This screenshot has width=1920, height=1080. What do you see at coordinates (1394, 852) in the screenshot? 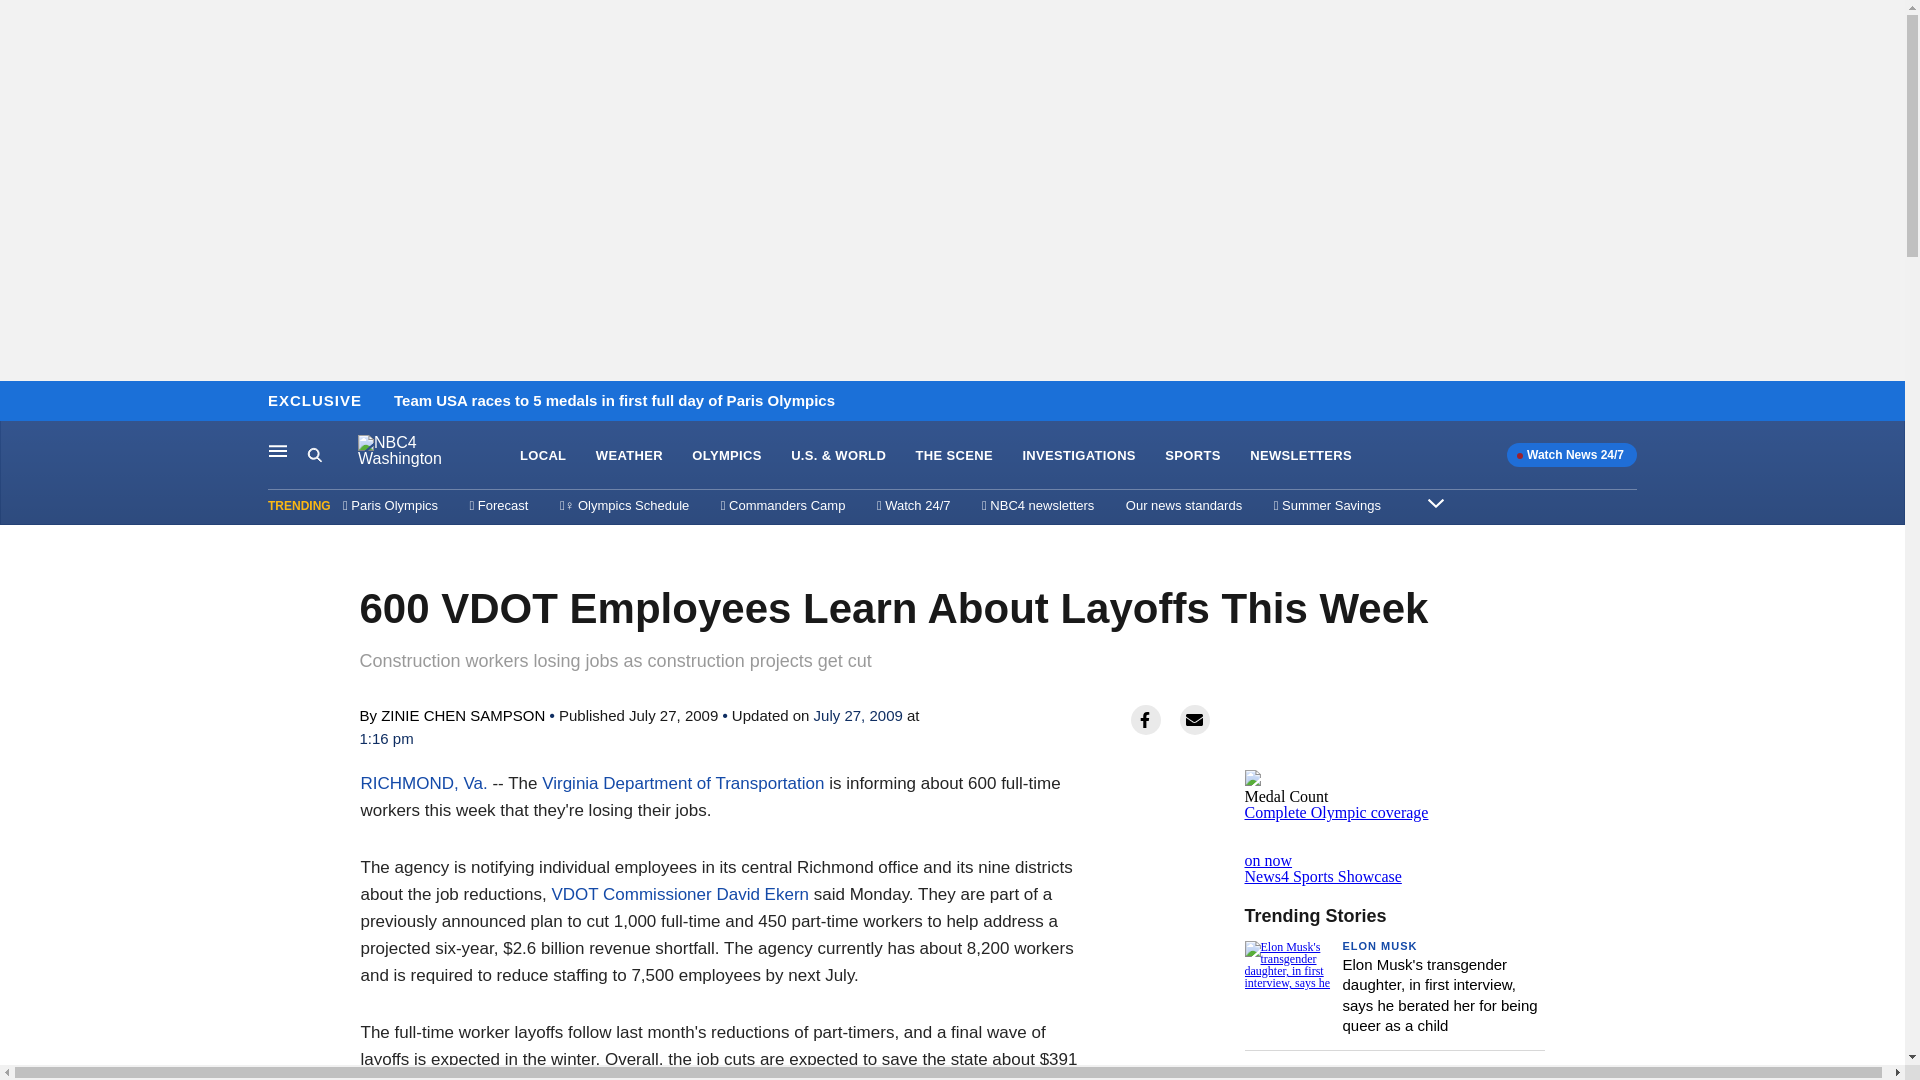
I see `NEWSLETTERS` at bounding box center [1394, 852].